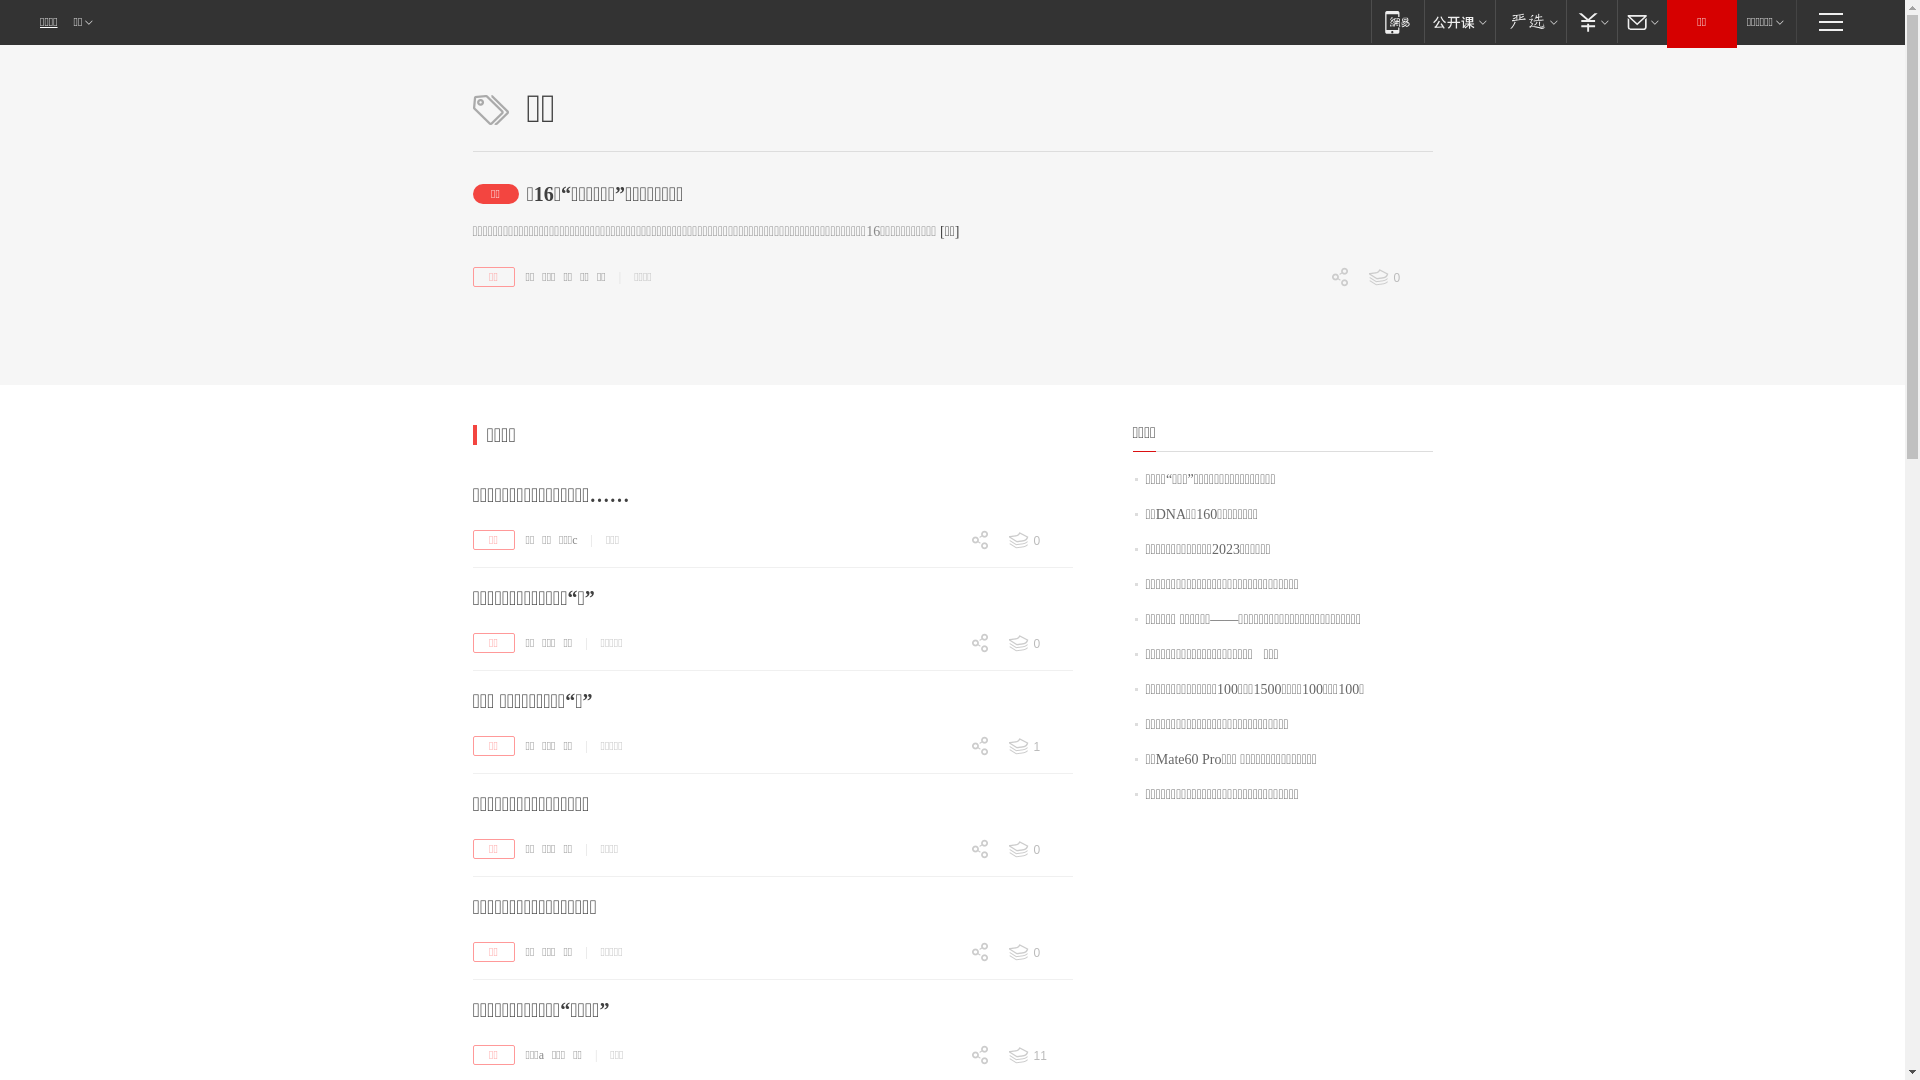 This screenshot has width=1920, height=1080. What do you see at coordinates (940, 852) in the screenshot?
I see `0` at bounding box center [940, 852].